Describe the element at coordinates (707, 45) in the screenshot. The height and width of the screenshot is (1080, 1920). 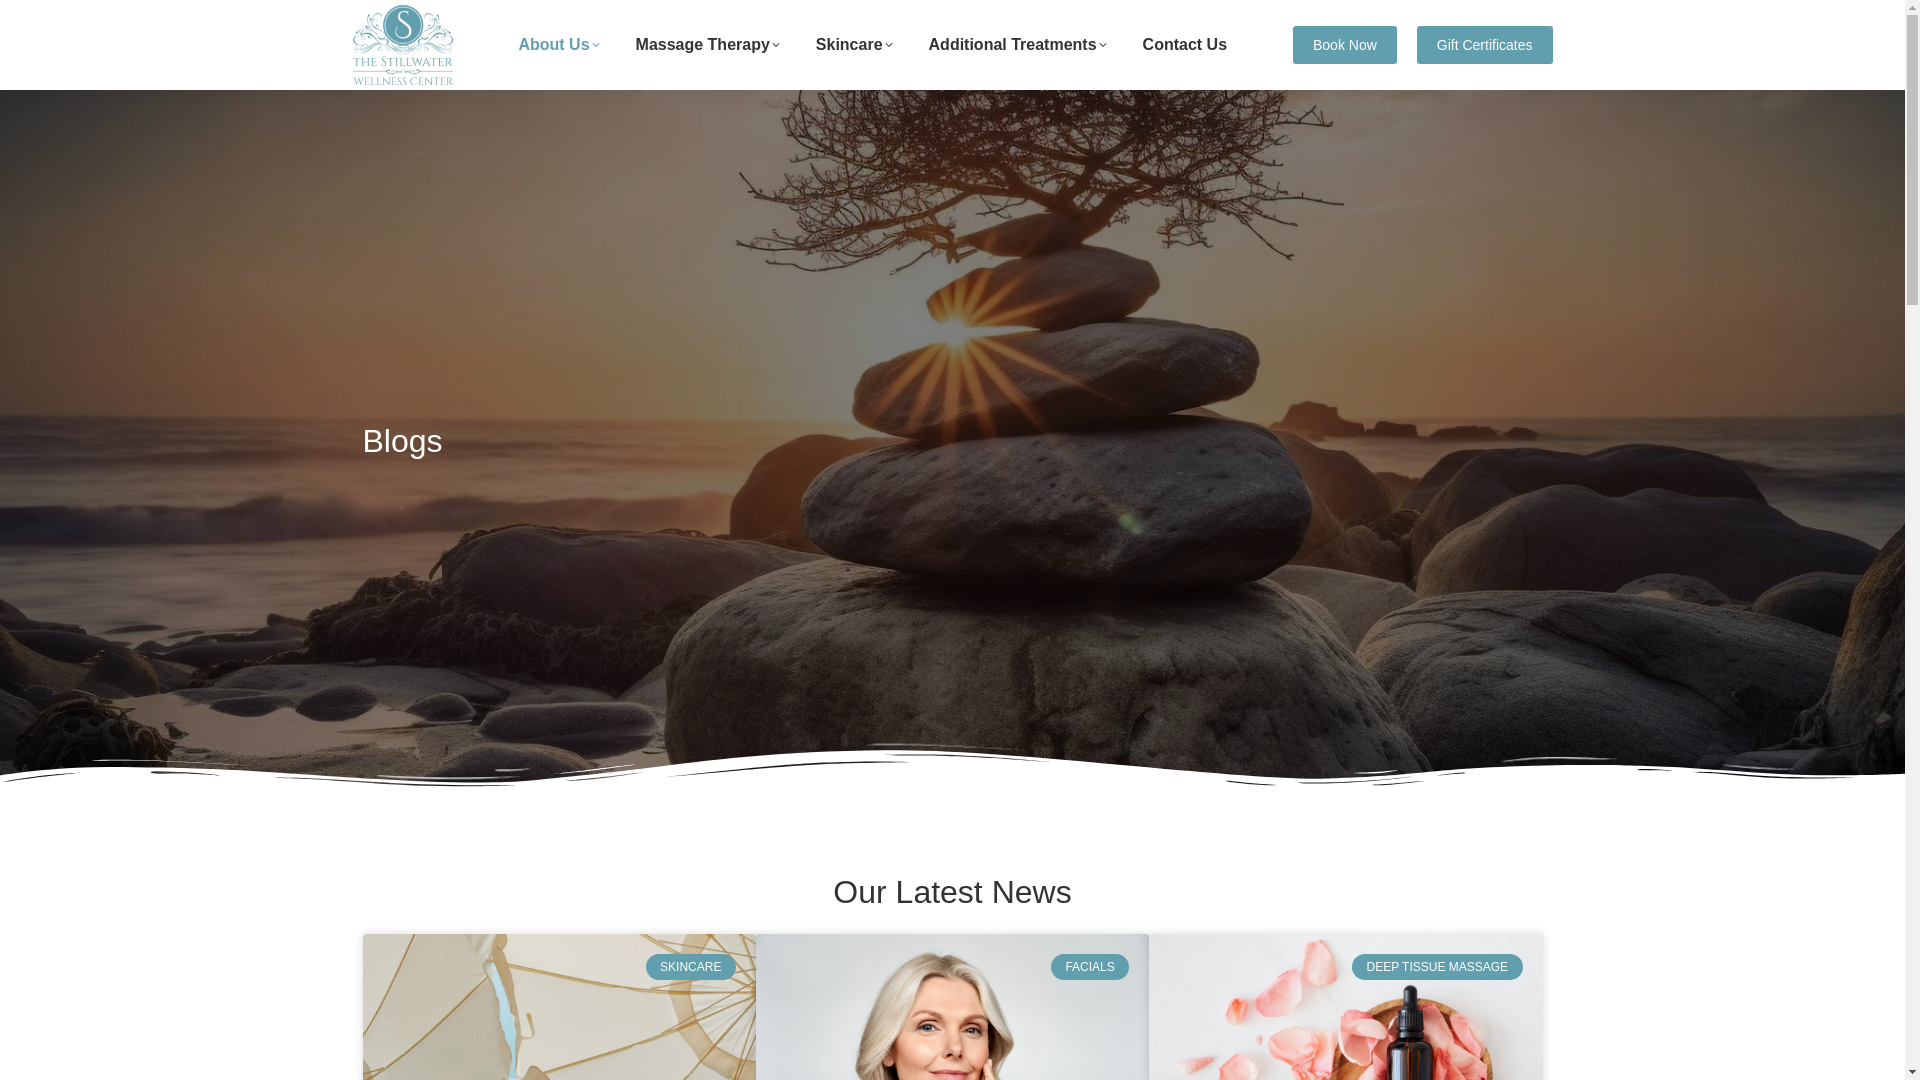
I see `Massage Therapy` at that location.